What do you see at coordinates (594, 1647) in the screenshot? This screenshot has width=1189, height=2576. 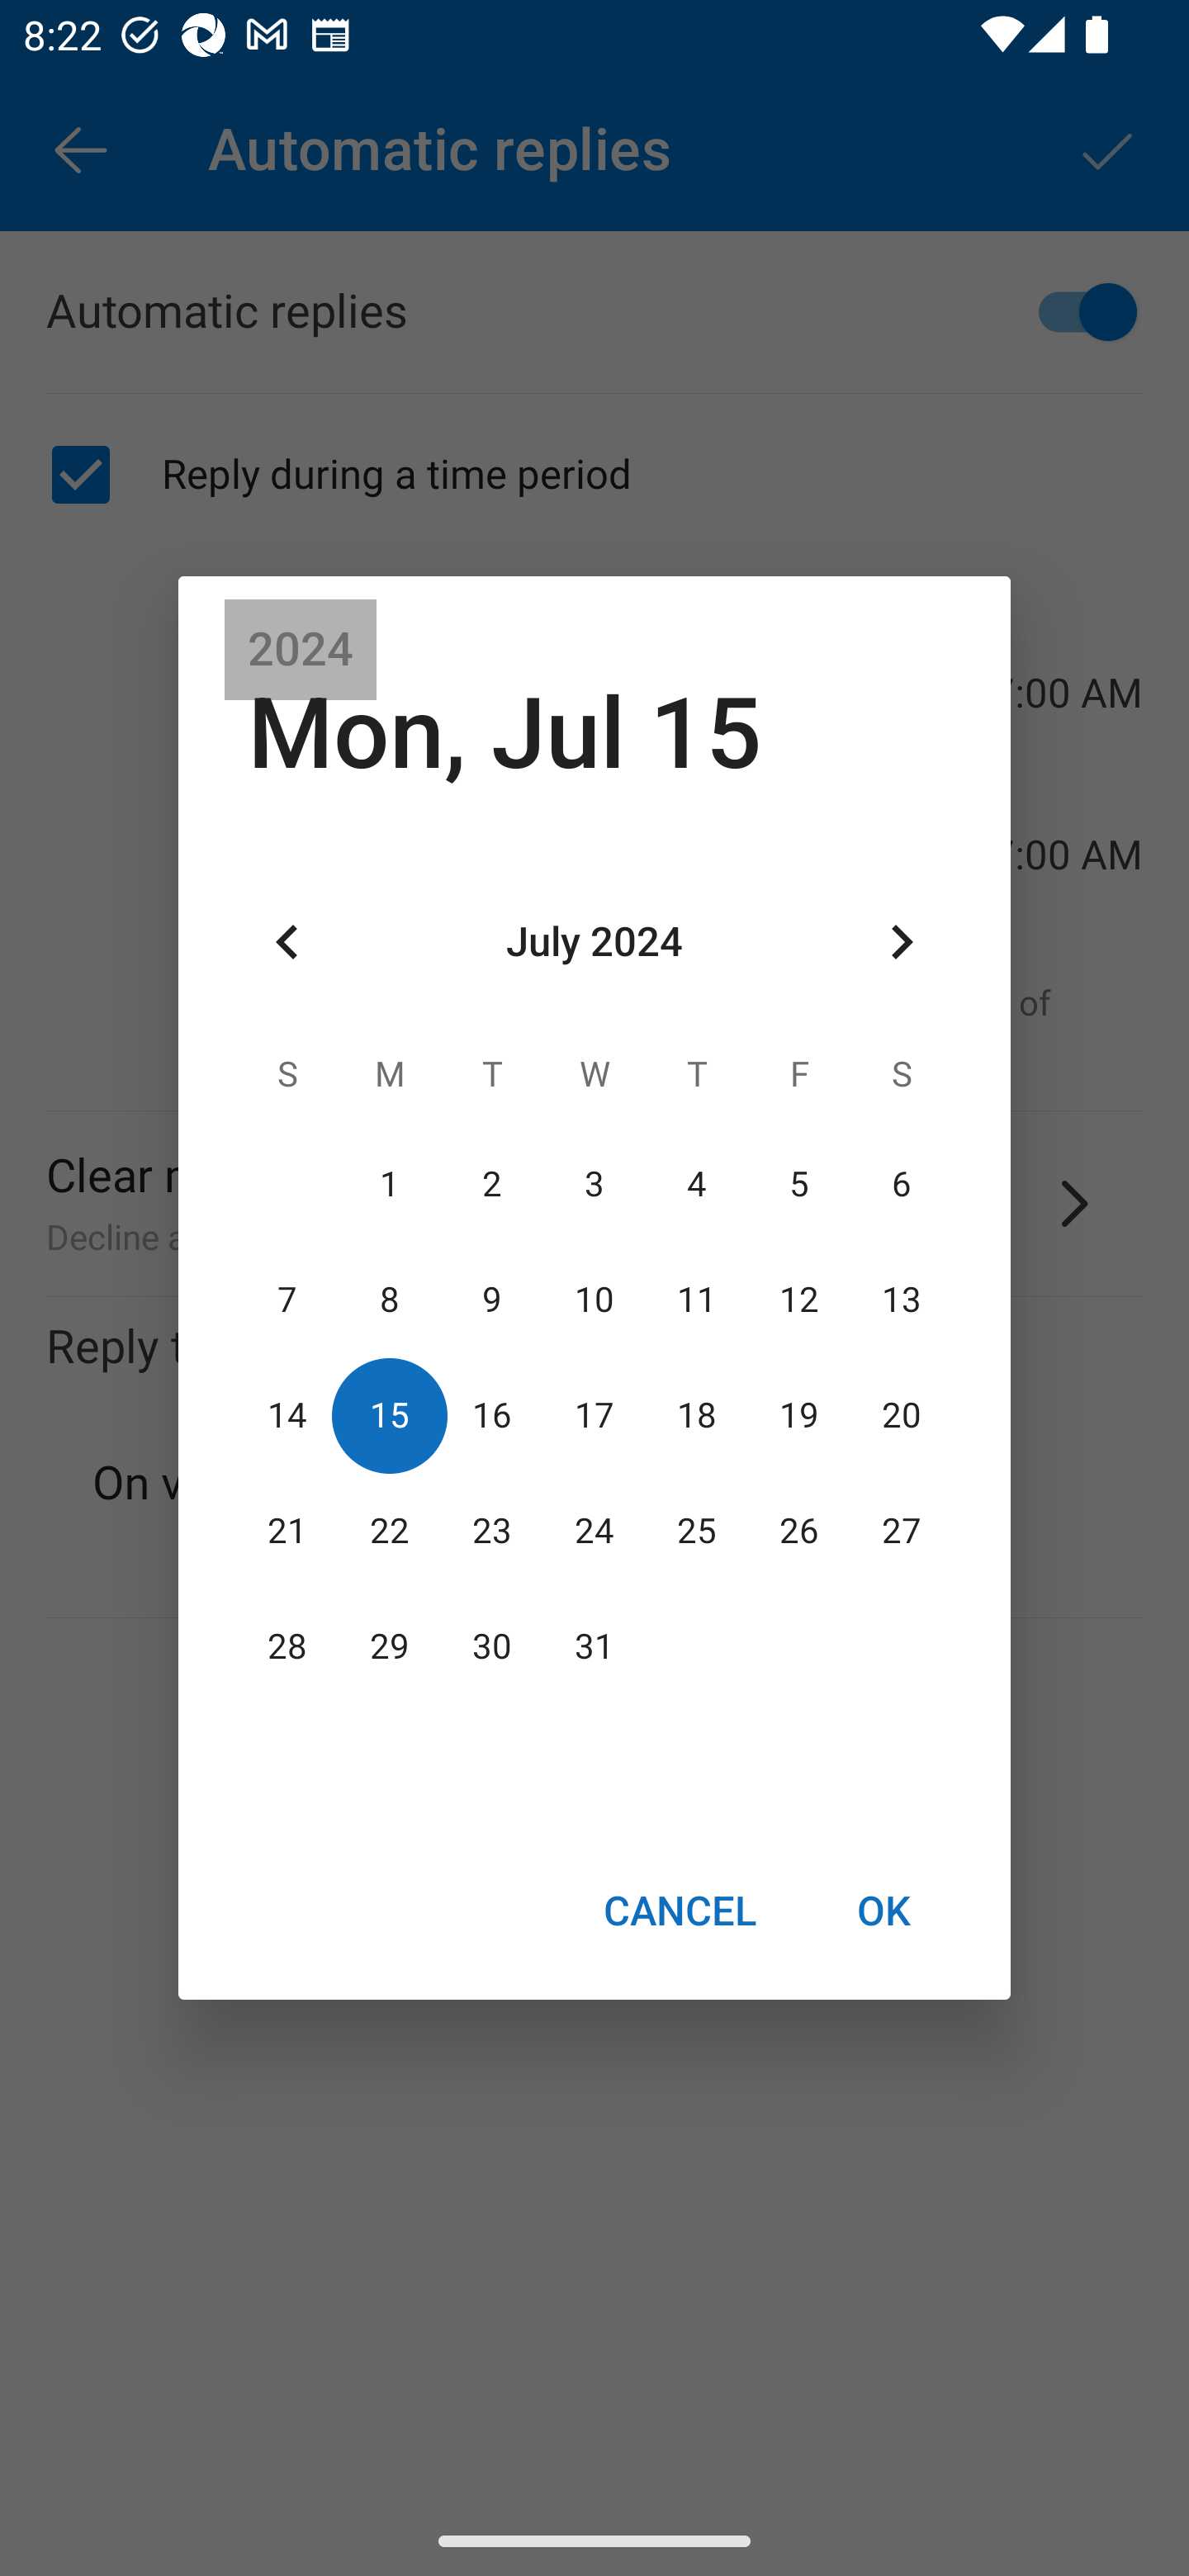 I see `31 31 July 2024` at bounding box center [594, 1647].